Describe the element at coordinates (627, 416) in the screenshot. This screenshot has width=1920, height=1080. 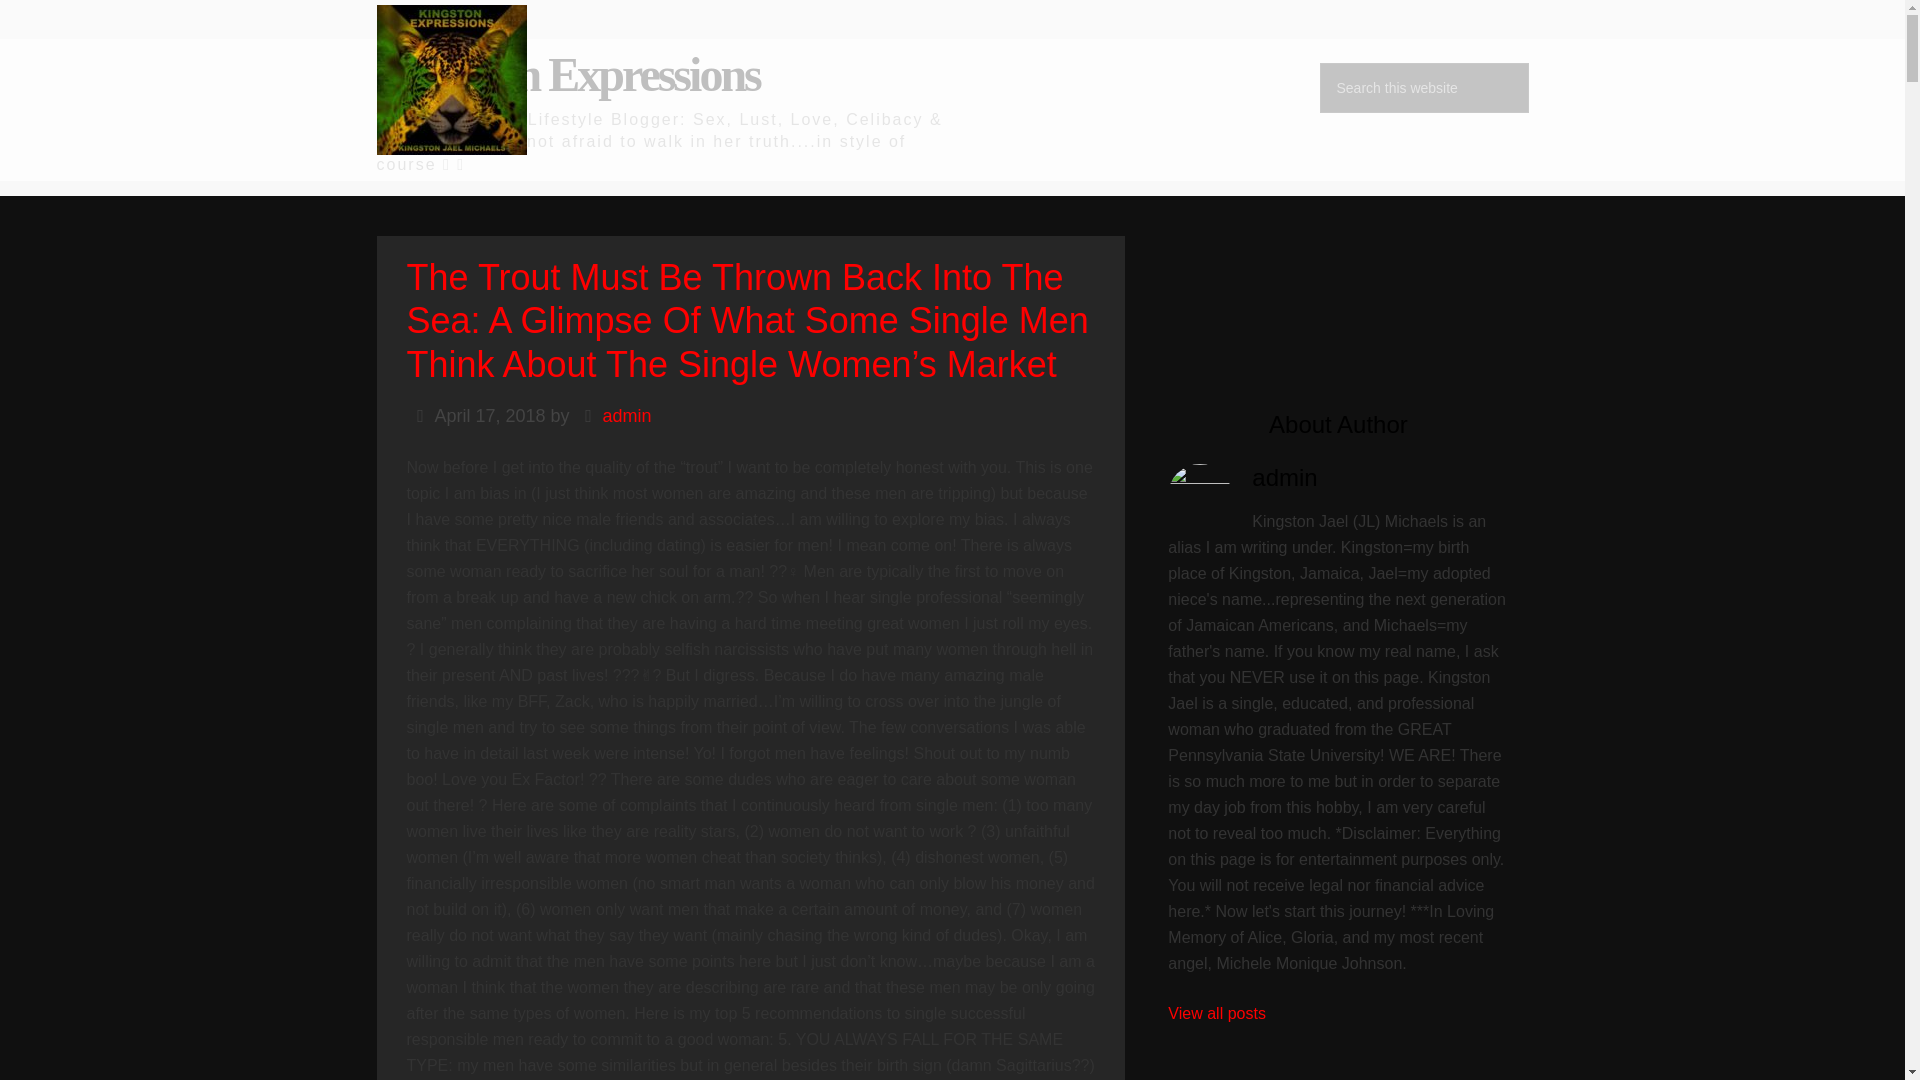
I see `admin` at that location.